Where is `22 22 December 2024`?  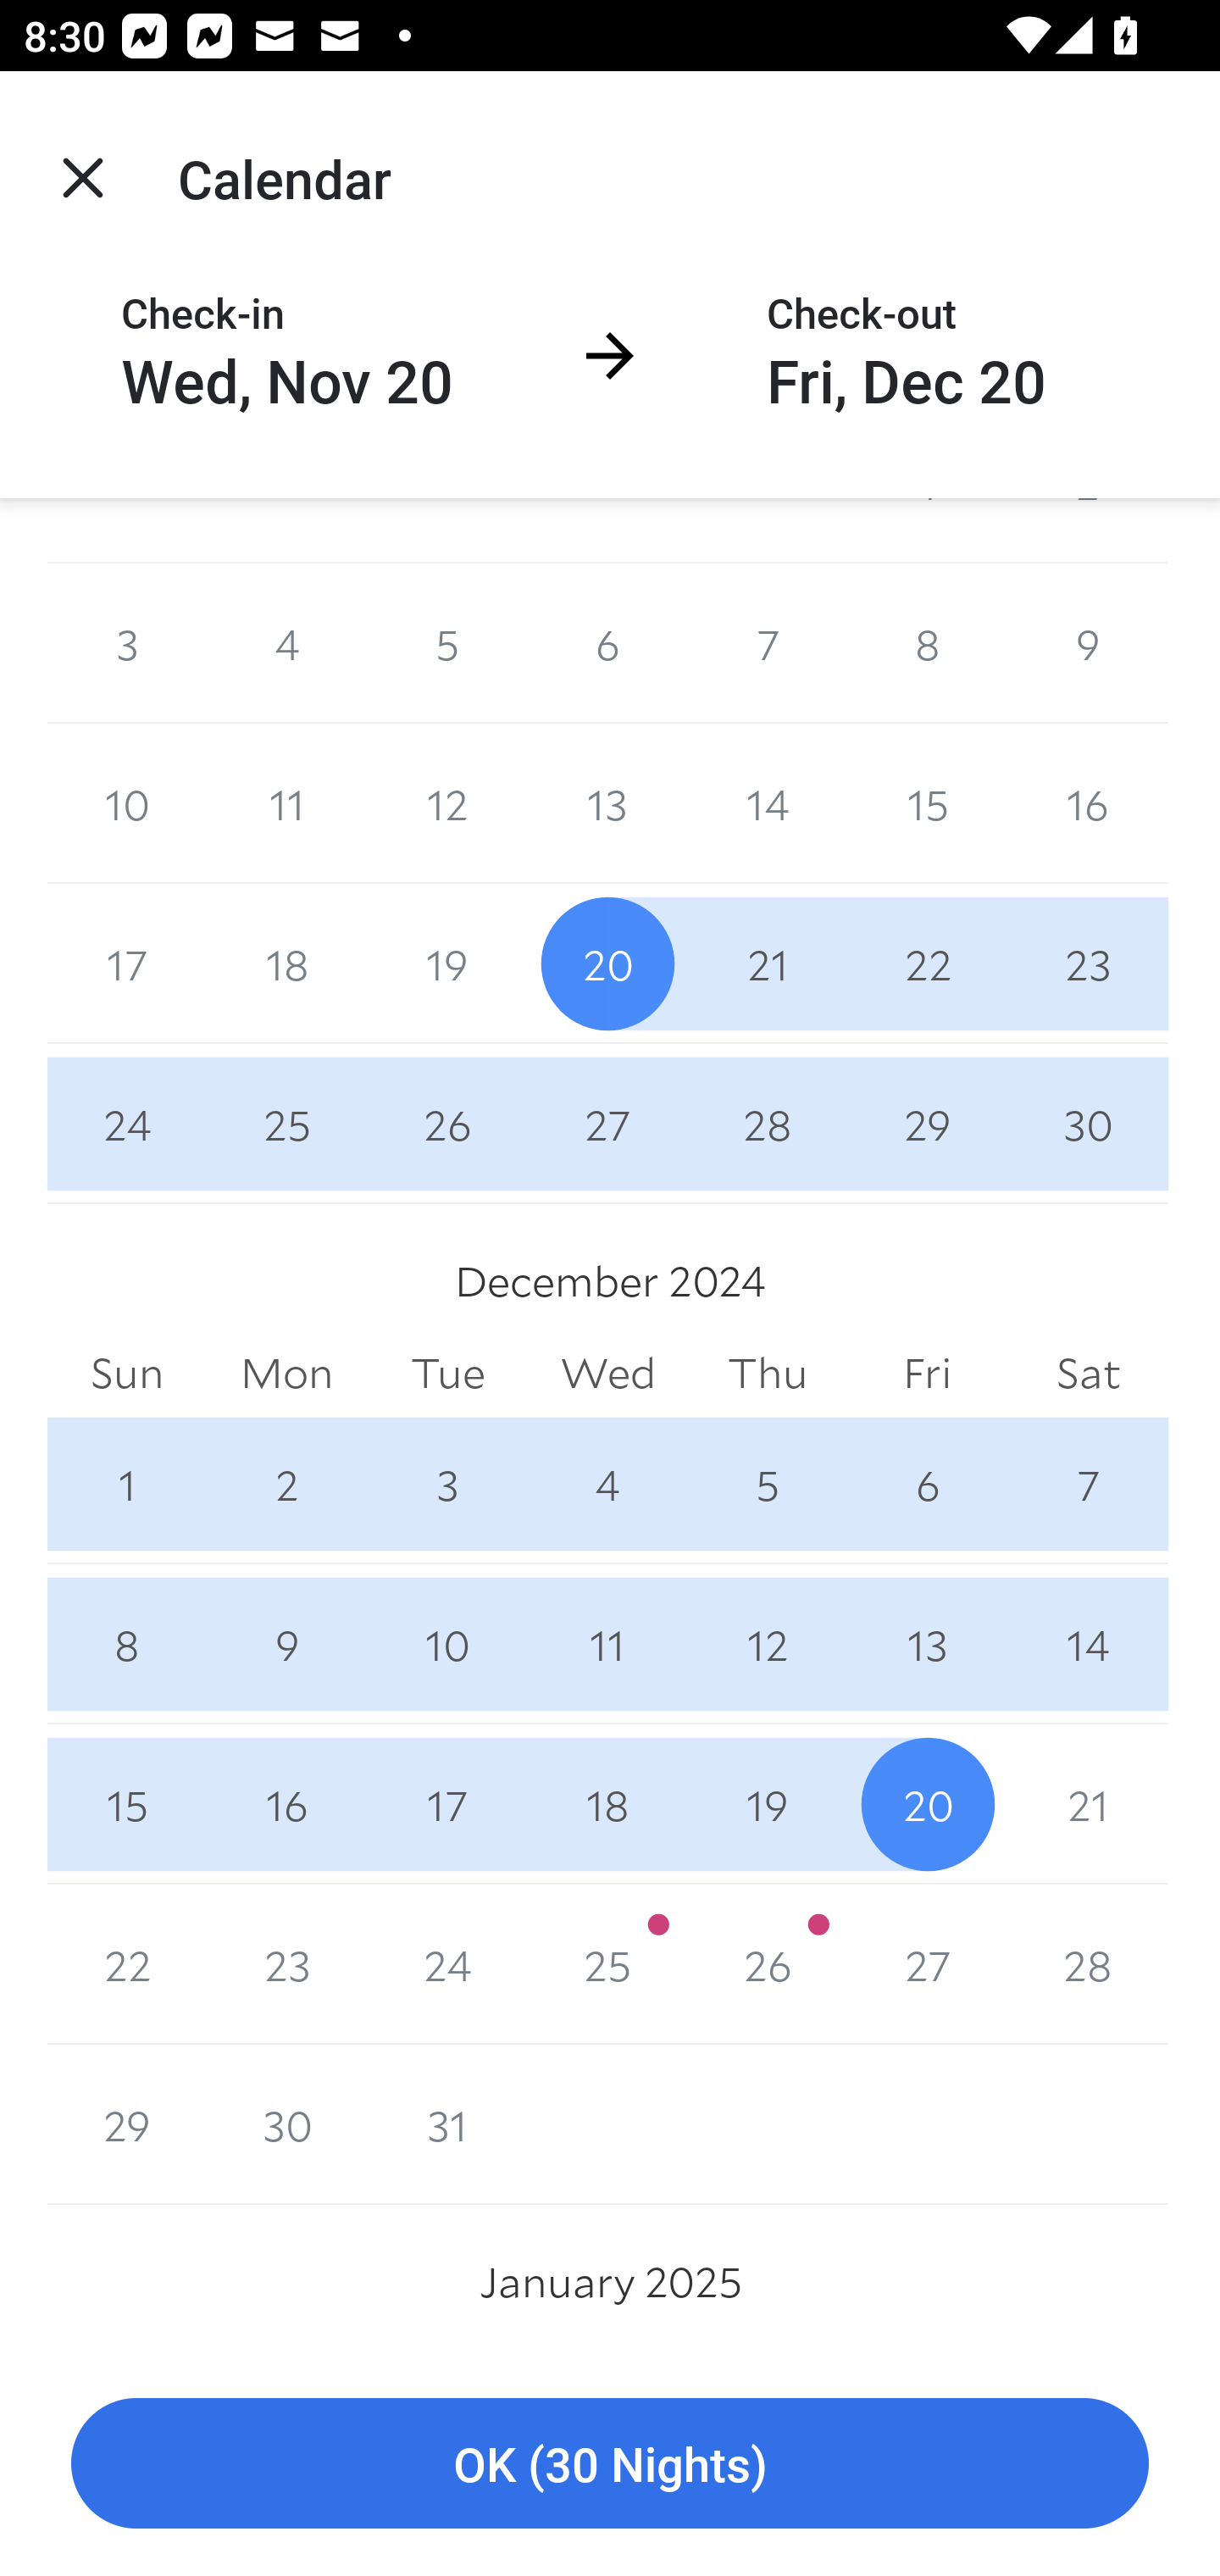
22 22 December 2024 is located at coordinates (127, 1965).